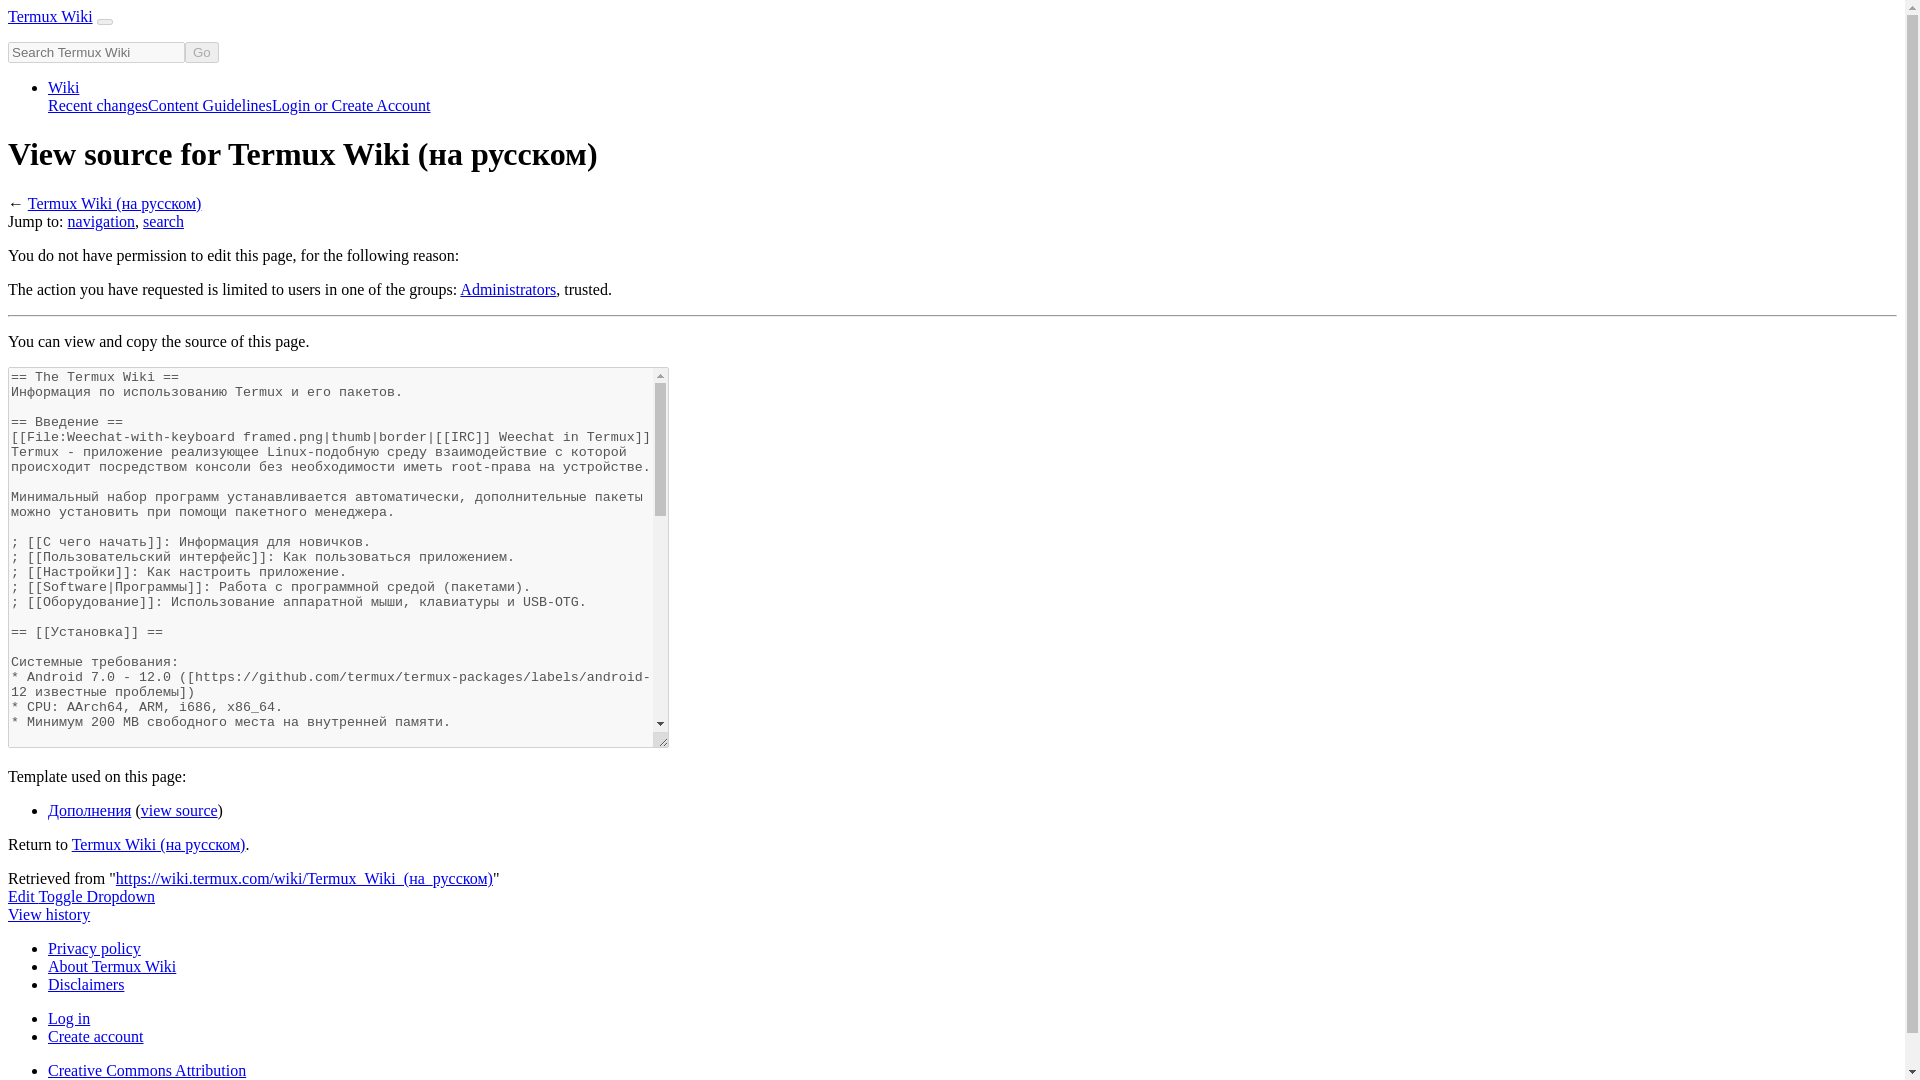  What do you see at coordinates (96, 1036) in the screenshot?
I see `Create account` at bounding box center [96, 1036].